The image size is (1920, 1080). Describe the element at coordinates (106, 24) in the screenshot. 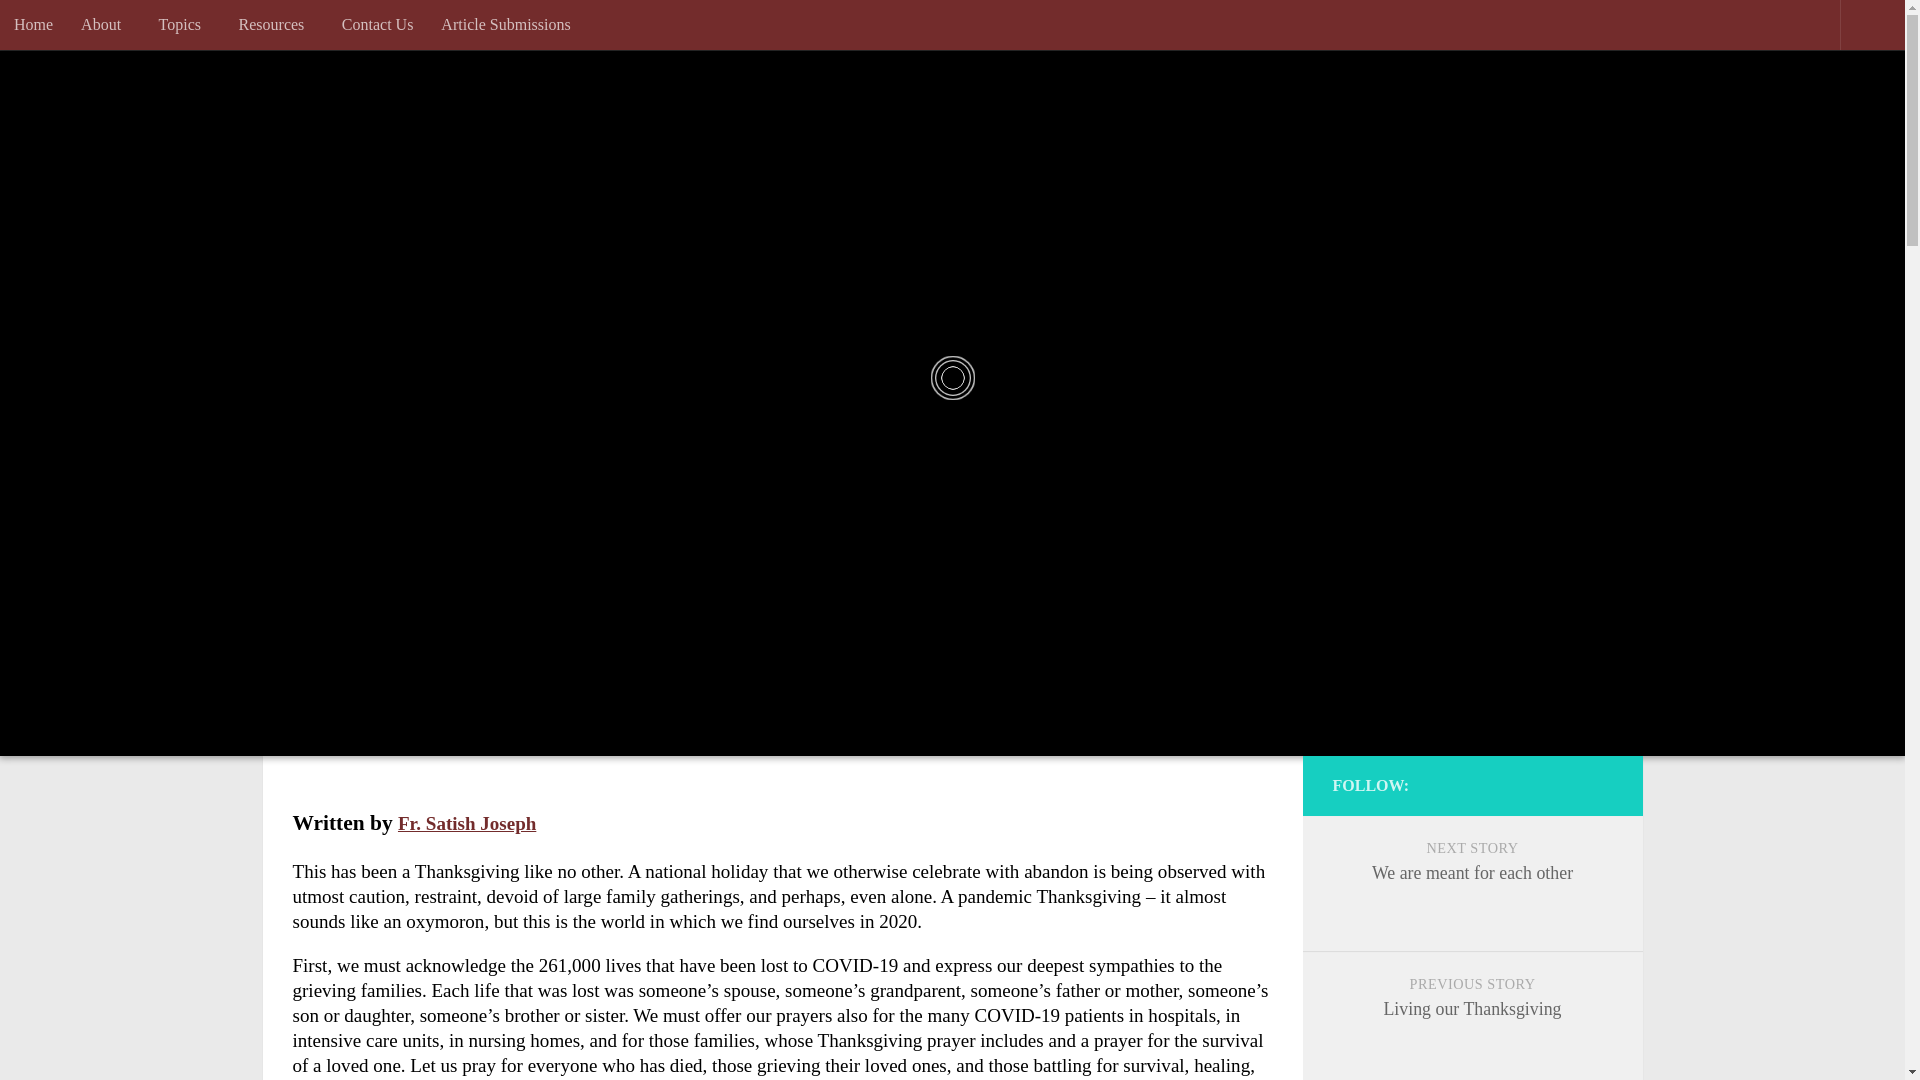

I see `About` at that location.